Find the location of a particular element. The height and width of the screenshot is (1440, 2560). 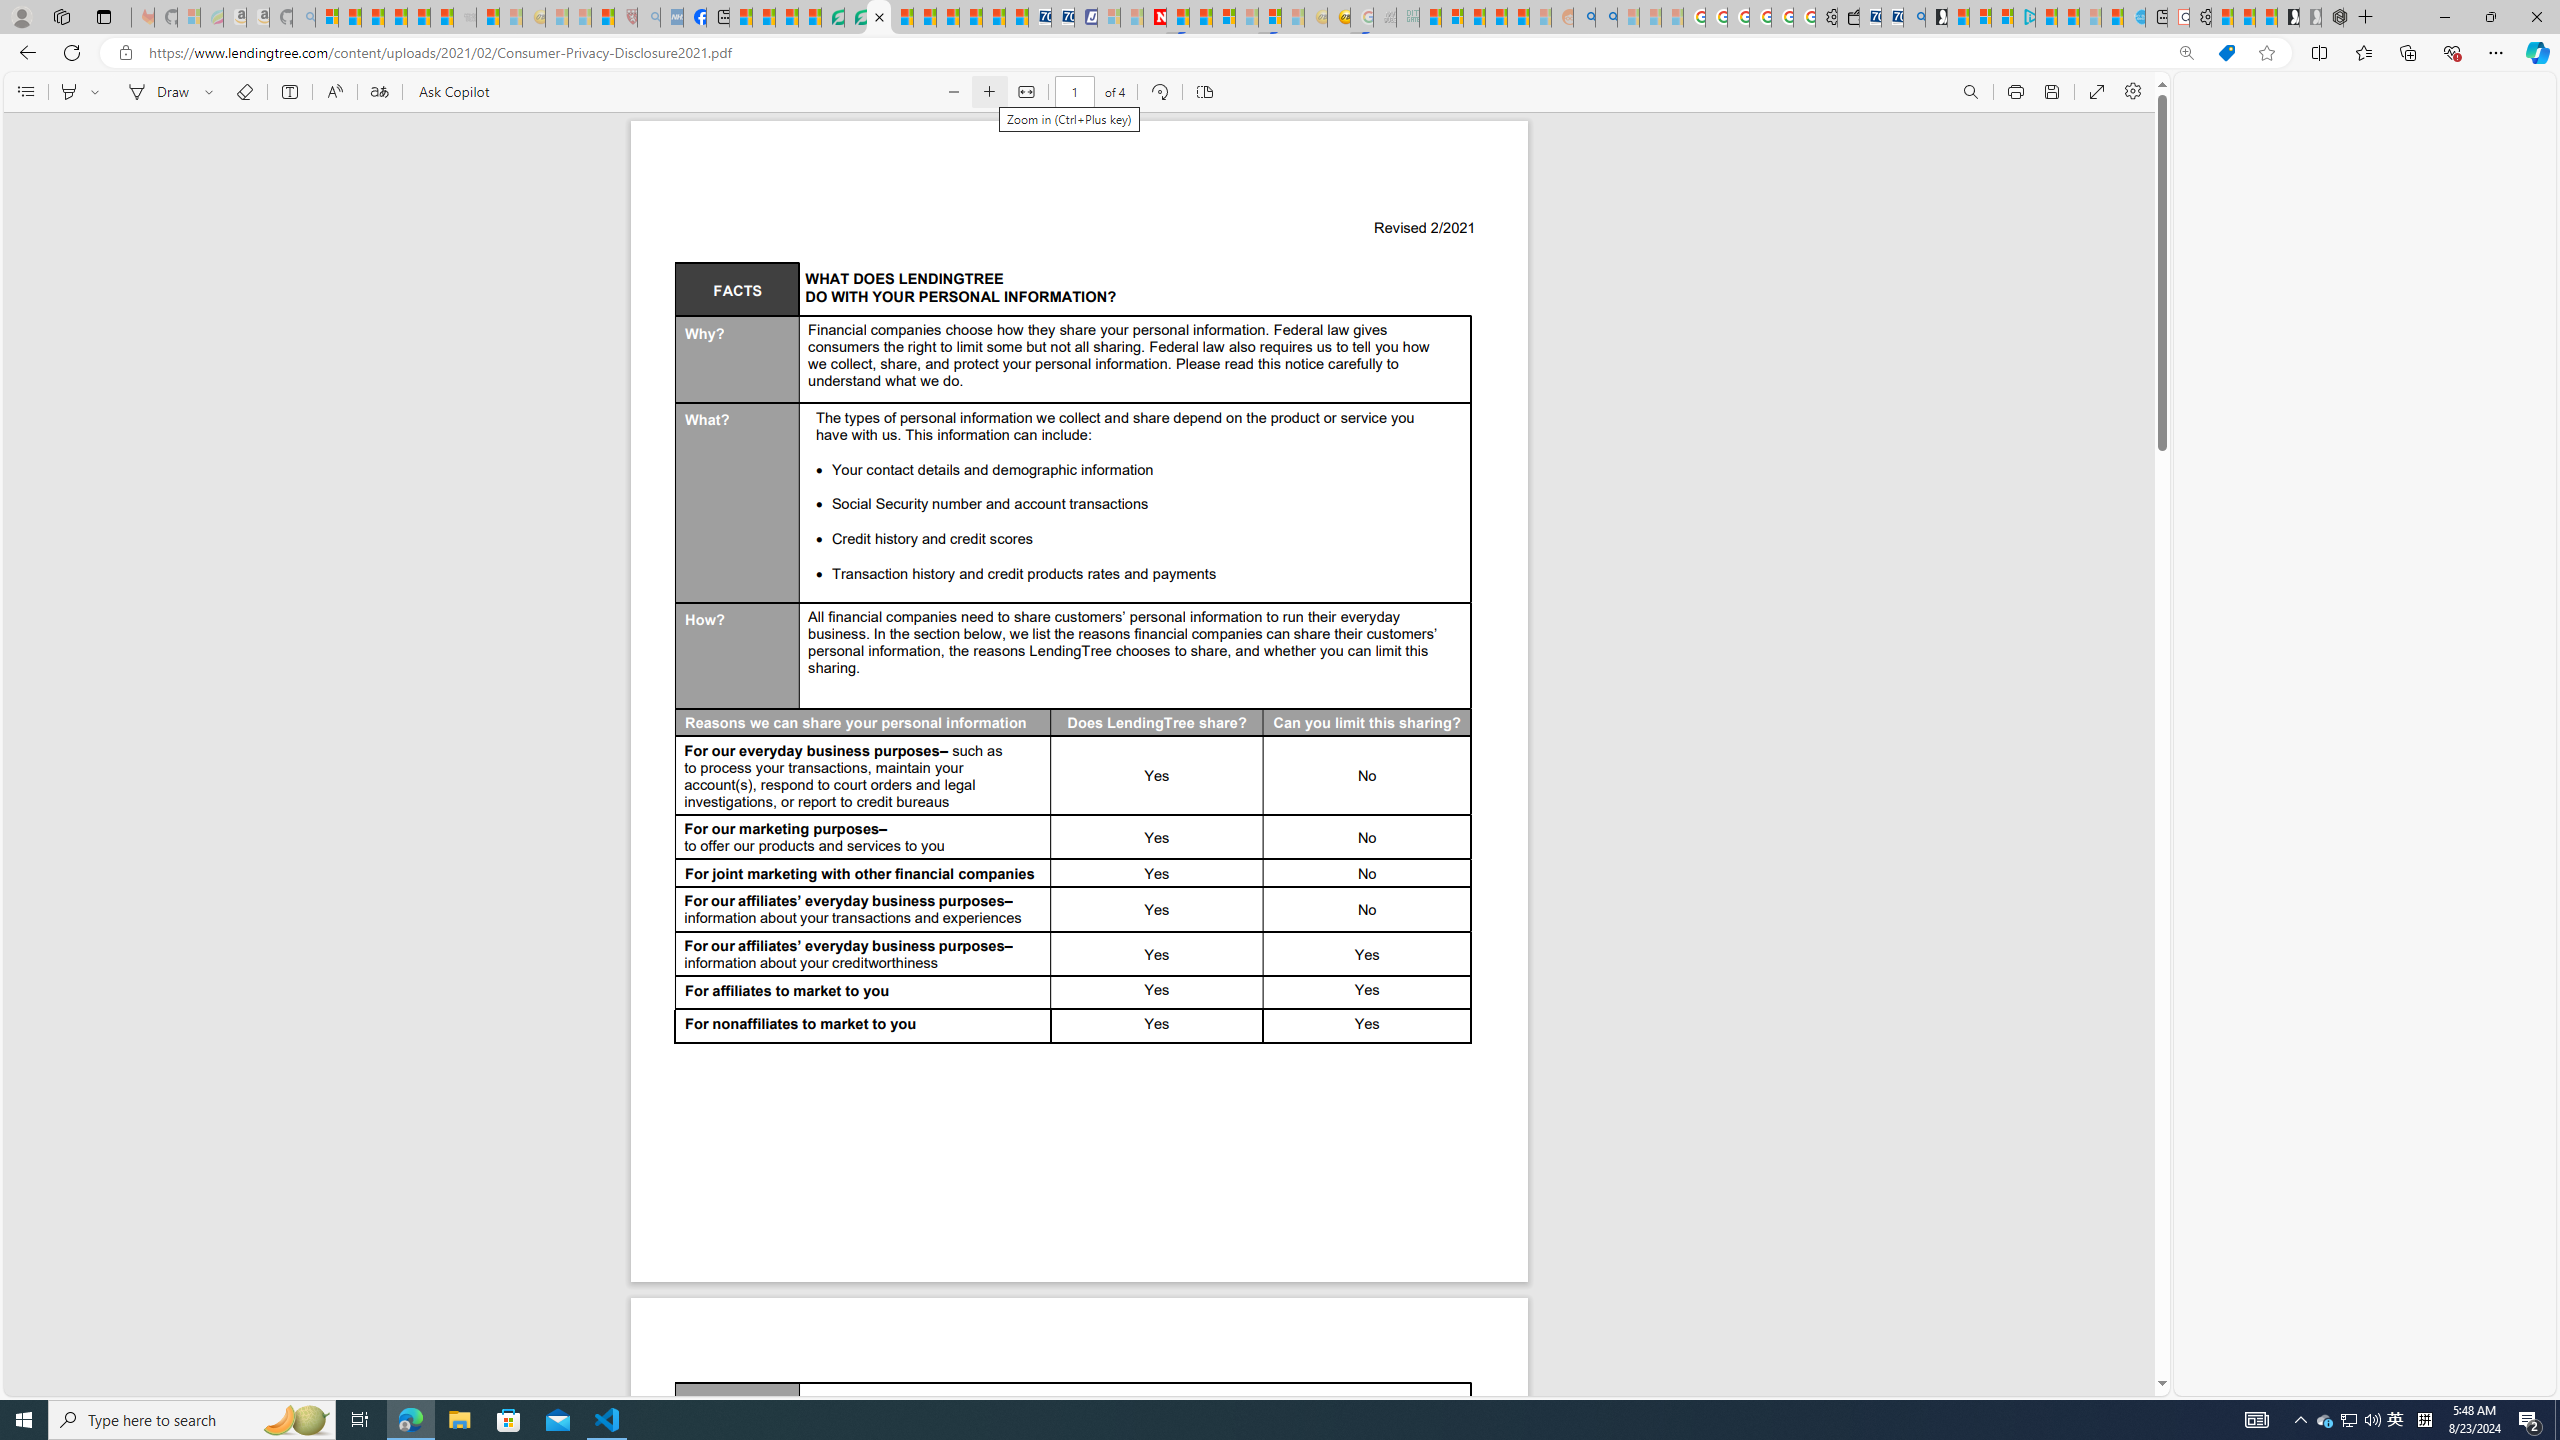

Terms of Use Agreement is located at coordinates (856, 17).